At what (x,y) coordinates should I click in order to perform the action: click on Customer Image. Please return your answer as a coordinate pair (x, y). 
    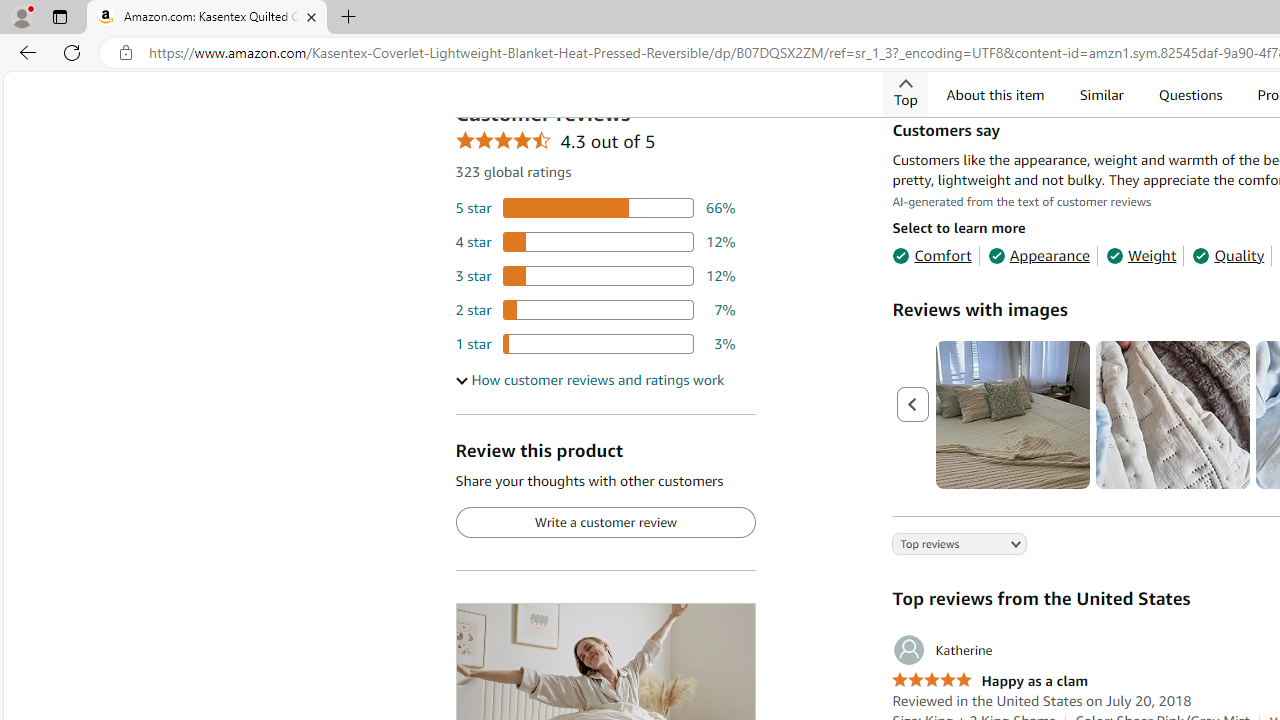
    Looking at the image, I should click on (1172, 414).